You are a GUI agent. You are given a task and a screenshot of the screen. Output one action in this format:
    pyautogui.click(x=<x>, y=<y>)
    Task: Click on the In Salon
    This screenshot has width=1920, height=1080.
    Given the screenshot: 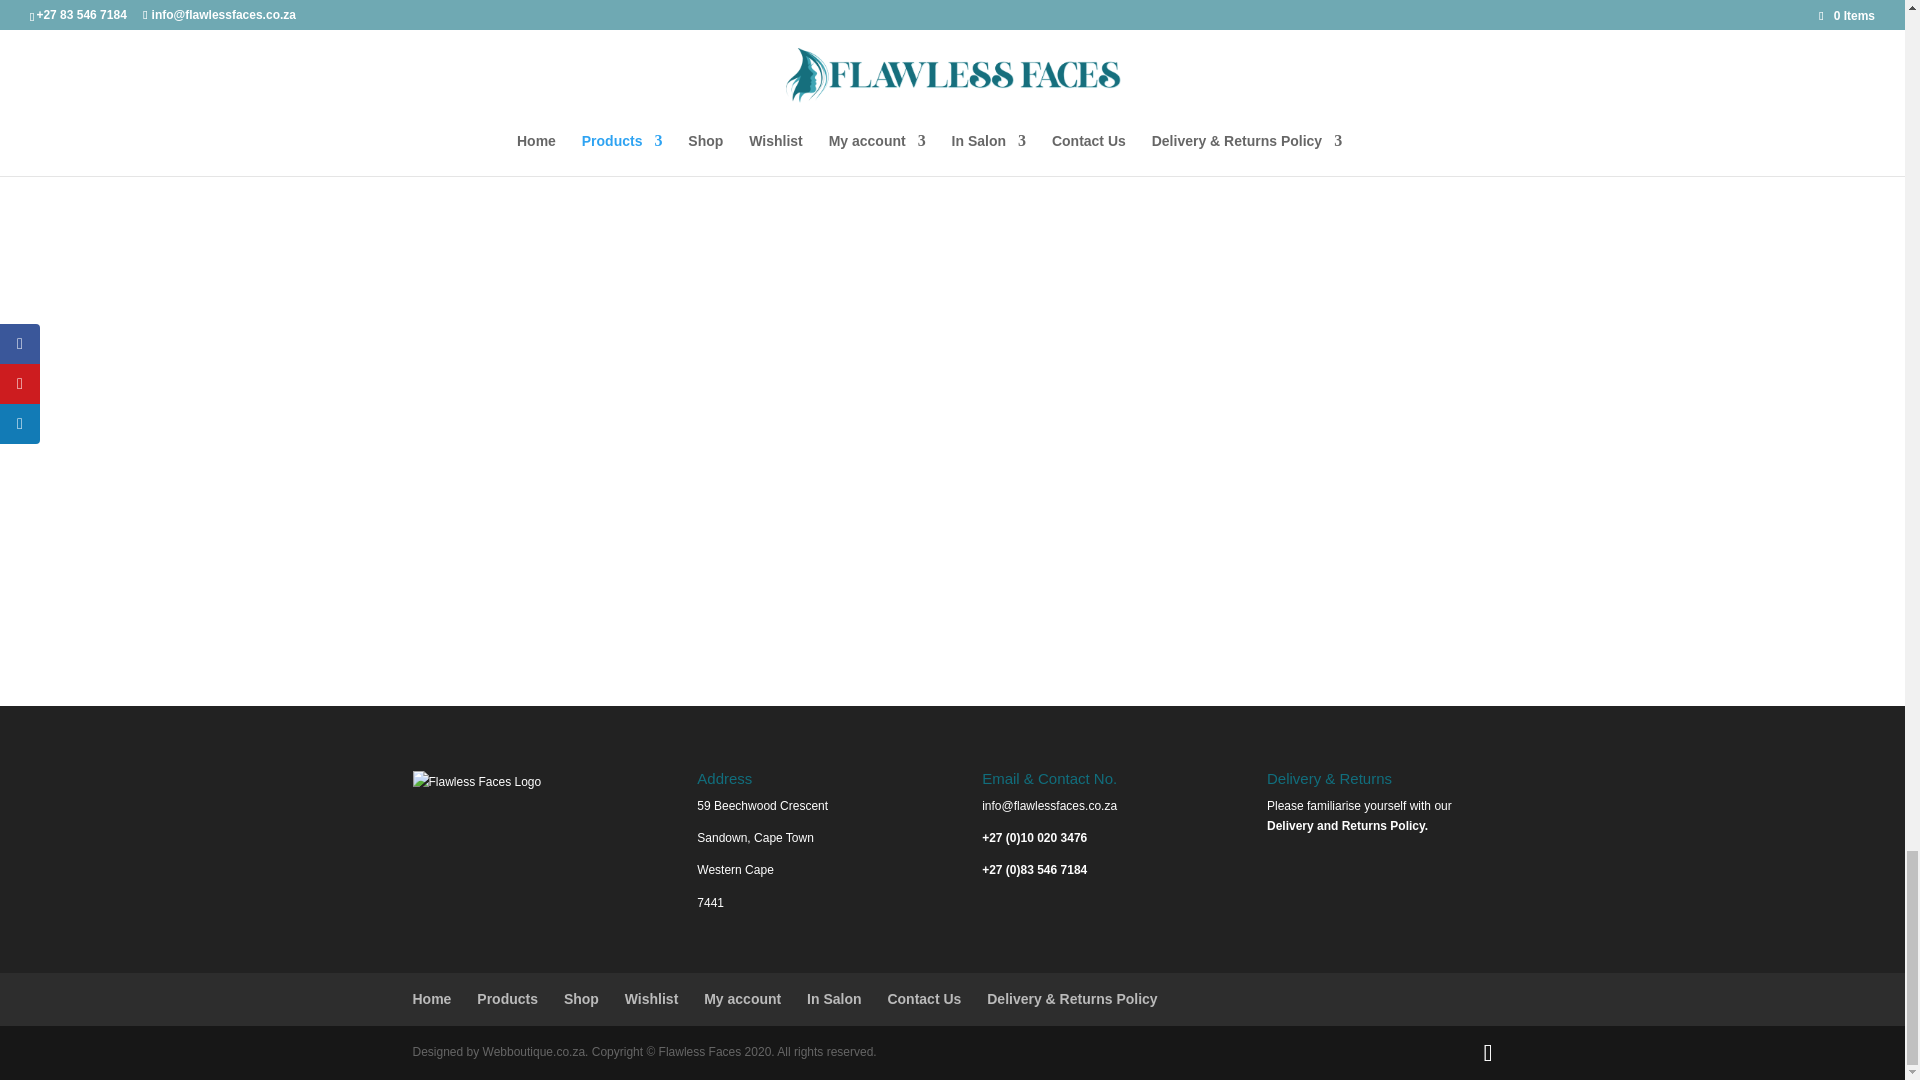 What is the action you would take?
    pyautogui.click(x=833, y=998)
    